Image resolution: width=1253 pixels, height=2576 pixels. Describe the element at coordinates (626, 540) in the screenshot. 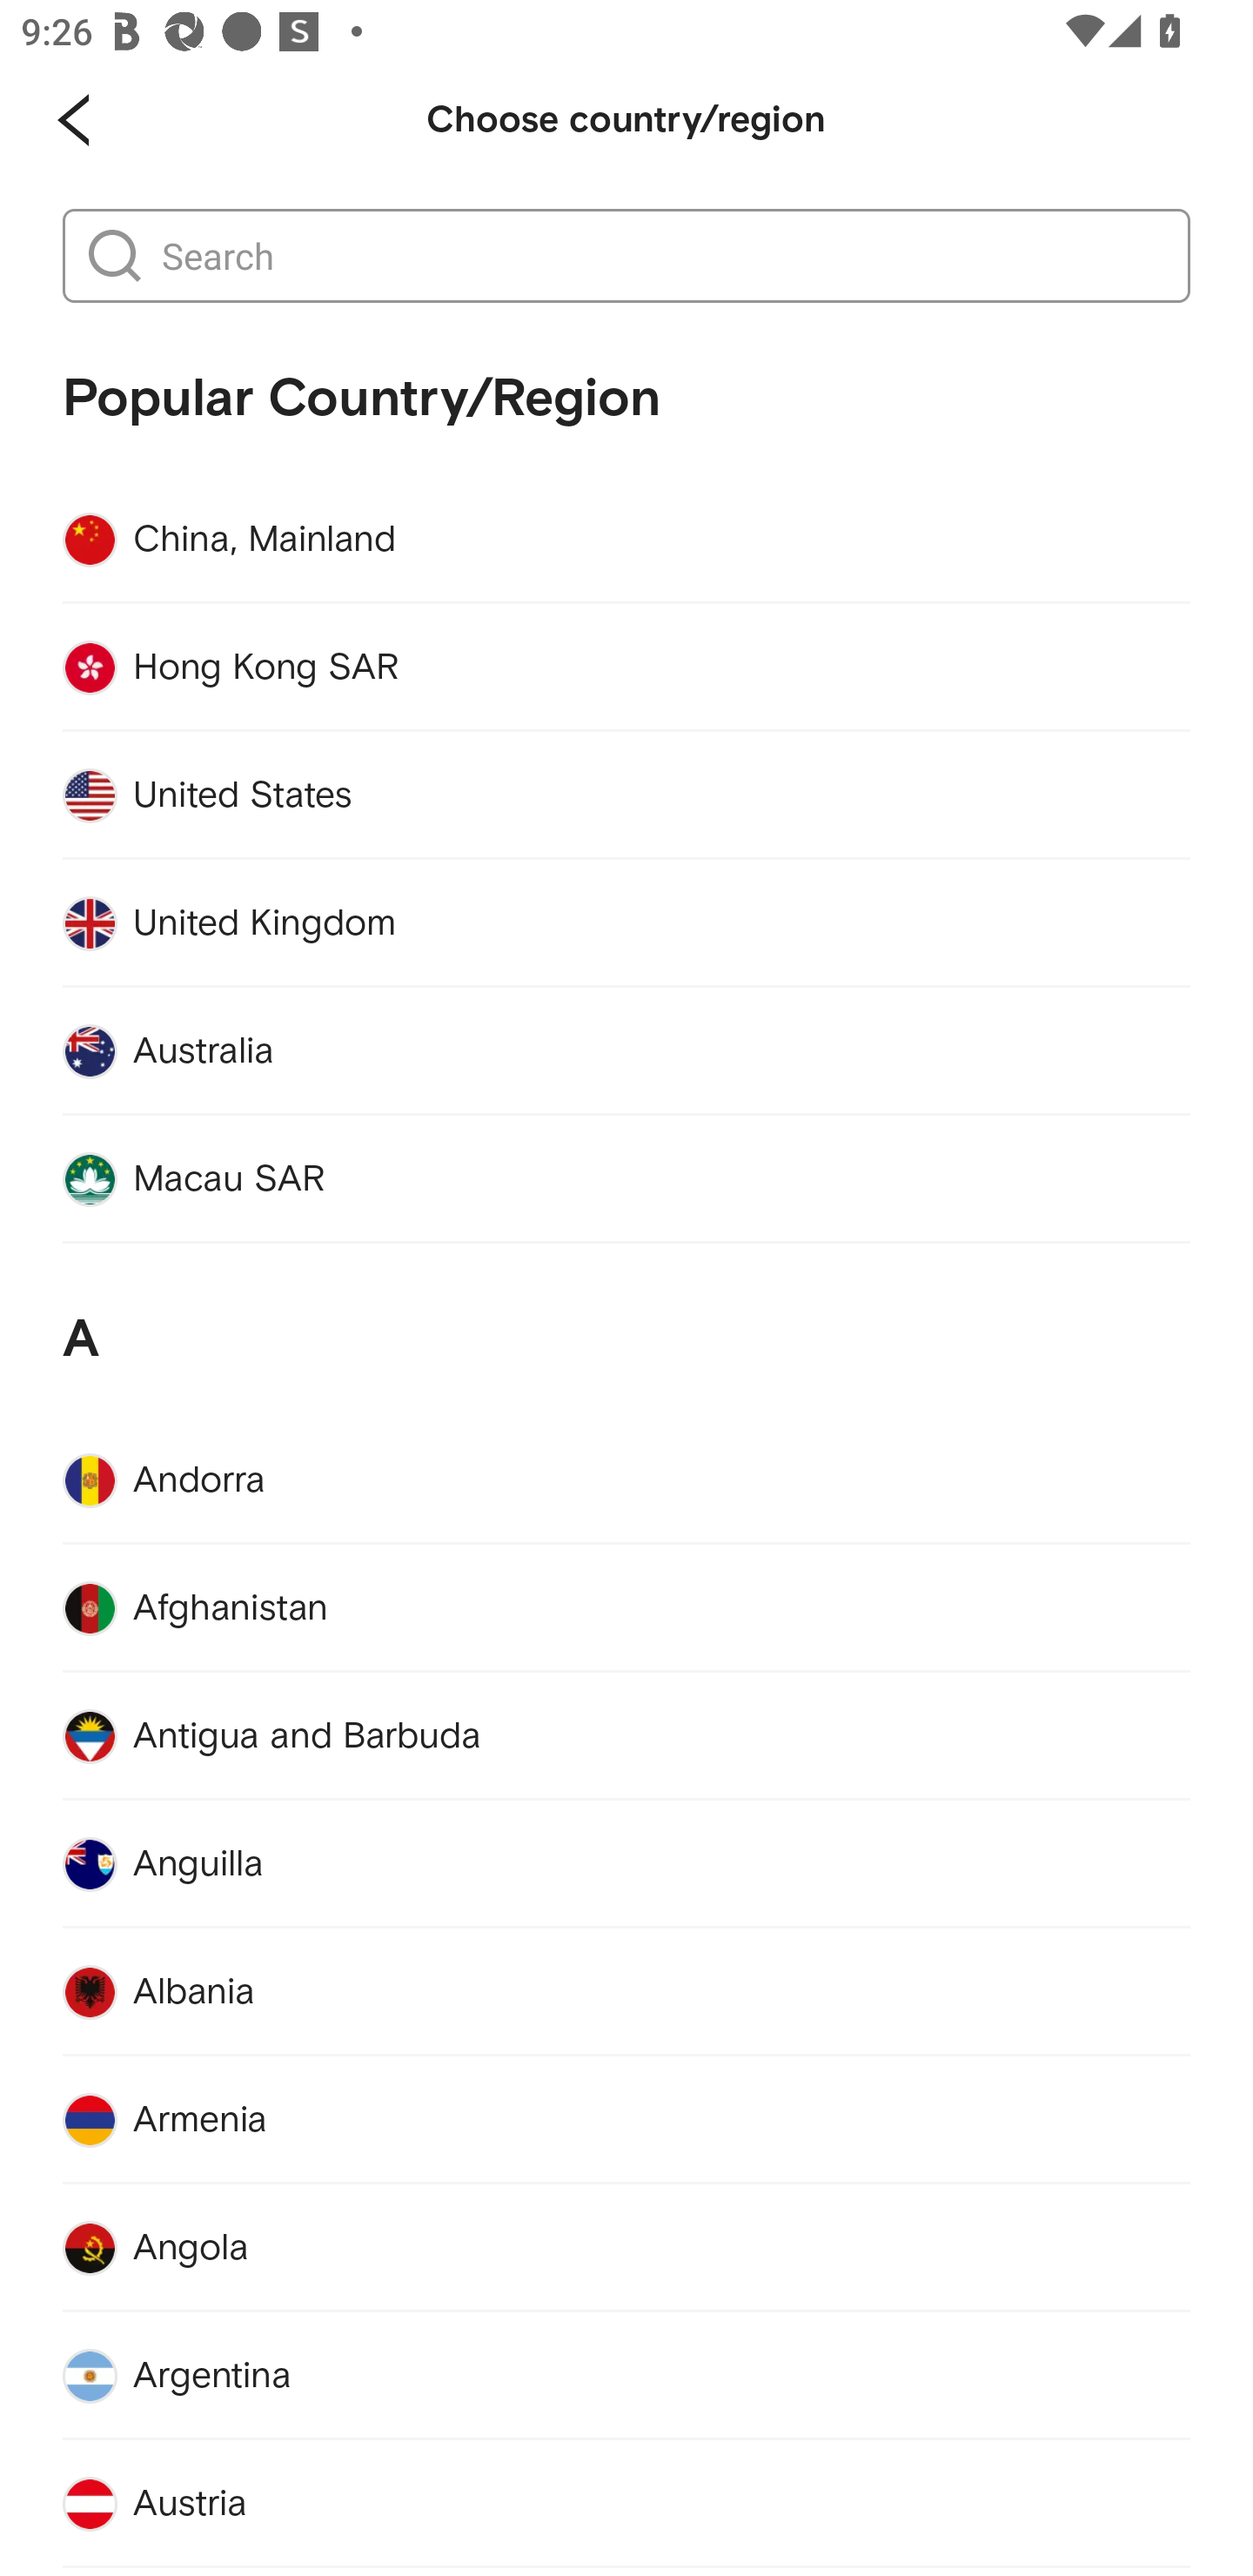

I see `China, Mainland` at that location.